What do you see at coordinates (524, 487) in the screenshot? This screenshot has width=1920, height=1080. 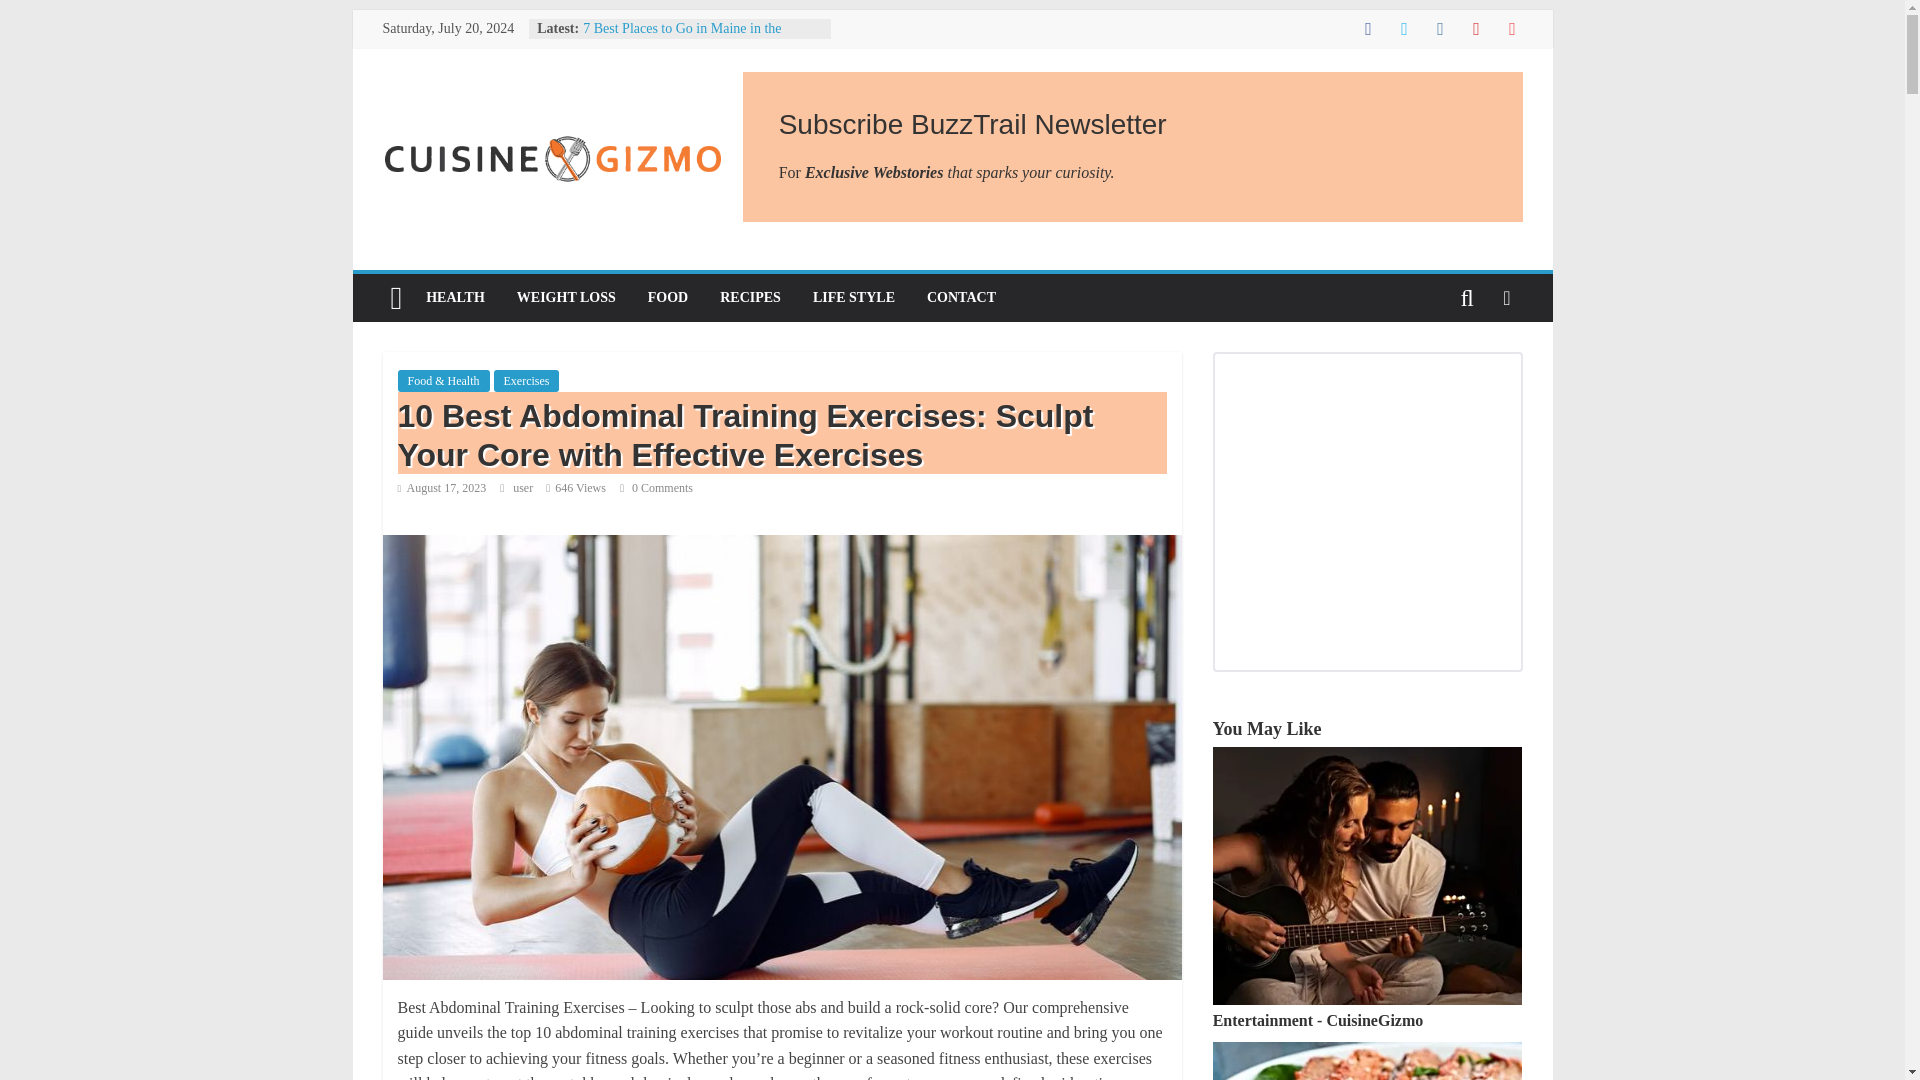 I see `user` at bounding box center [524, 487].